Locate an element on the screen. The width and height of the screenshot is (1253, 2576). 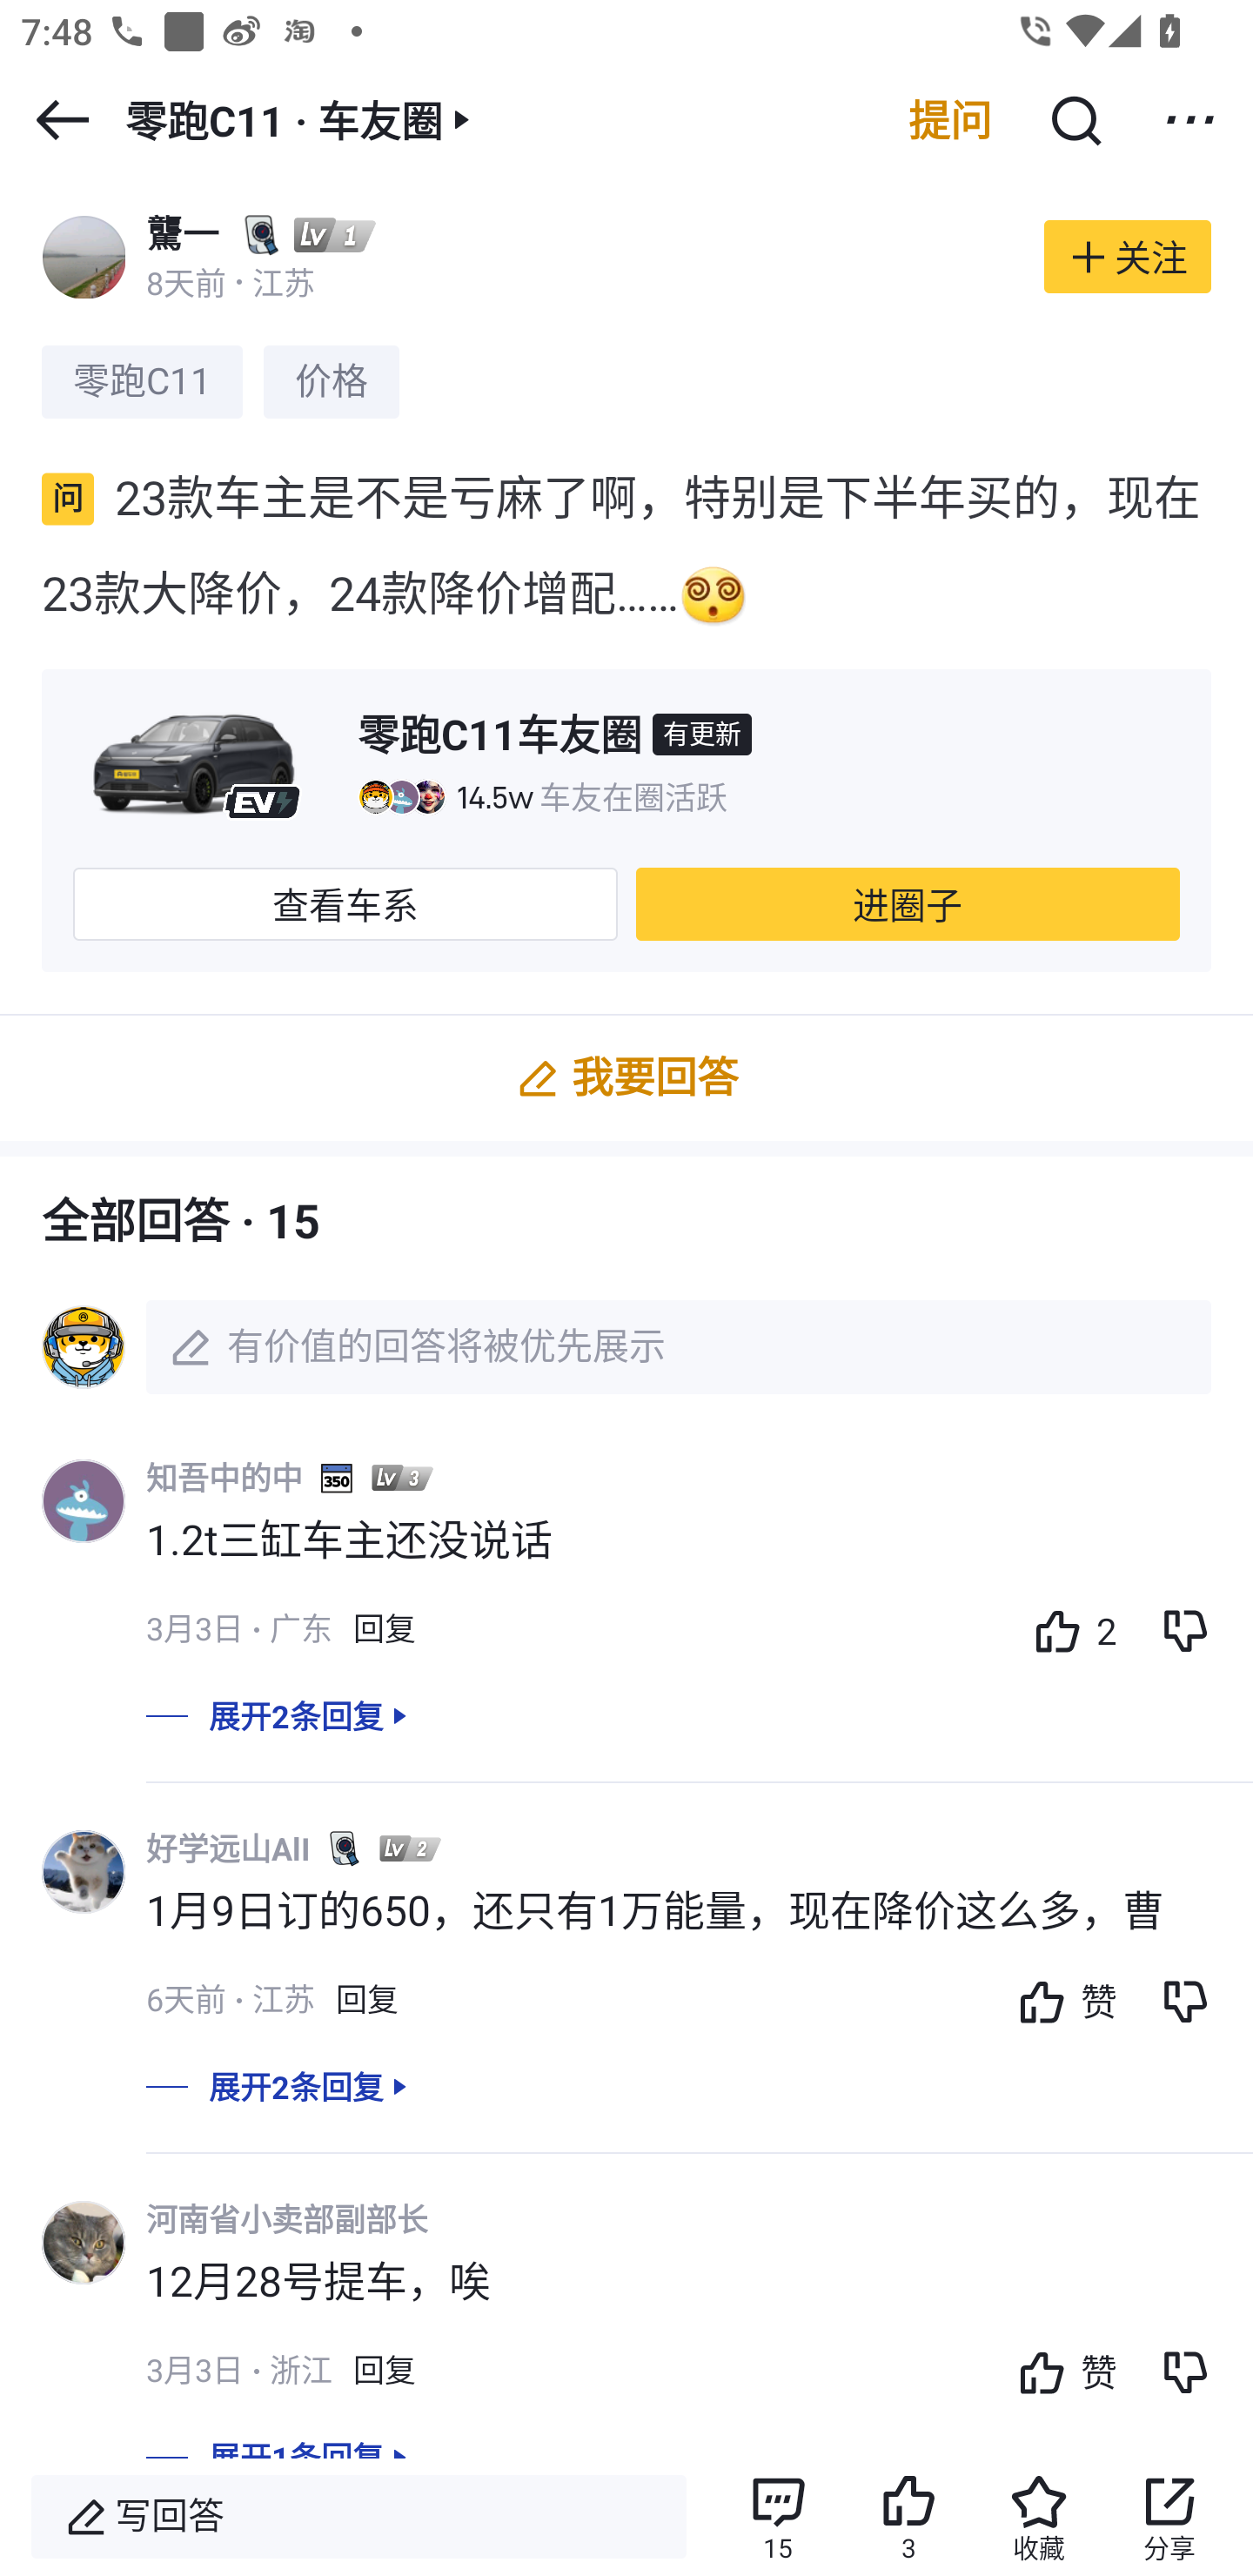
提问 is located at coordinates (950, 120).